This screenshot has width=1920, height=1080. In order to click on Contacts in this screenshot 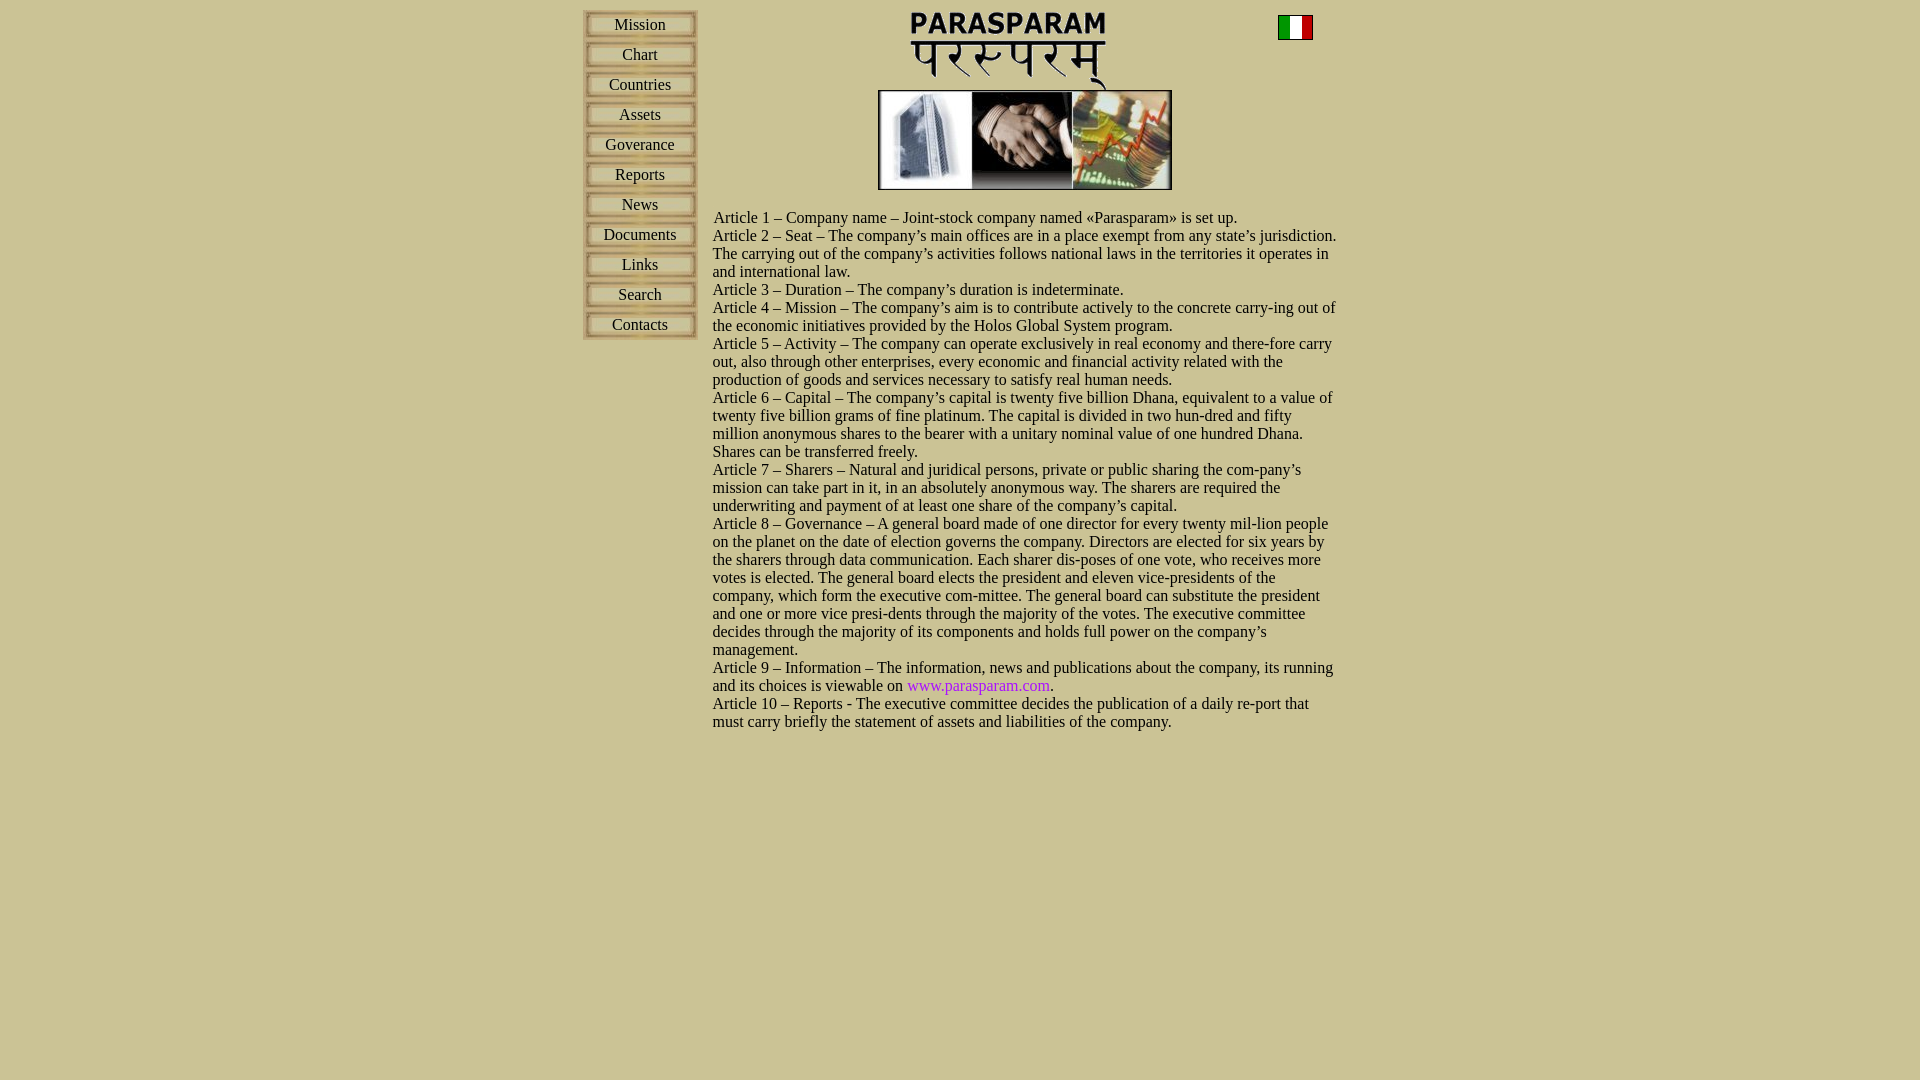, I will do `click(640, 324)`.